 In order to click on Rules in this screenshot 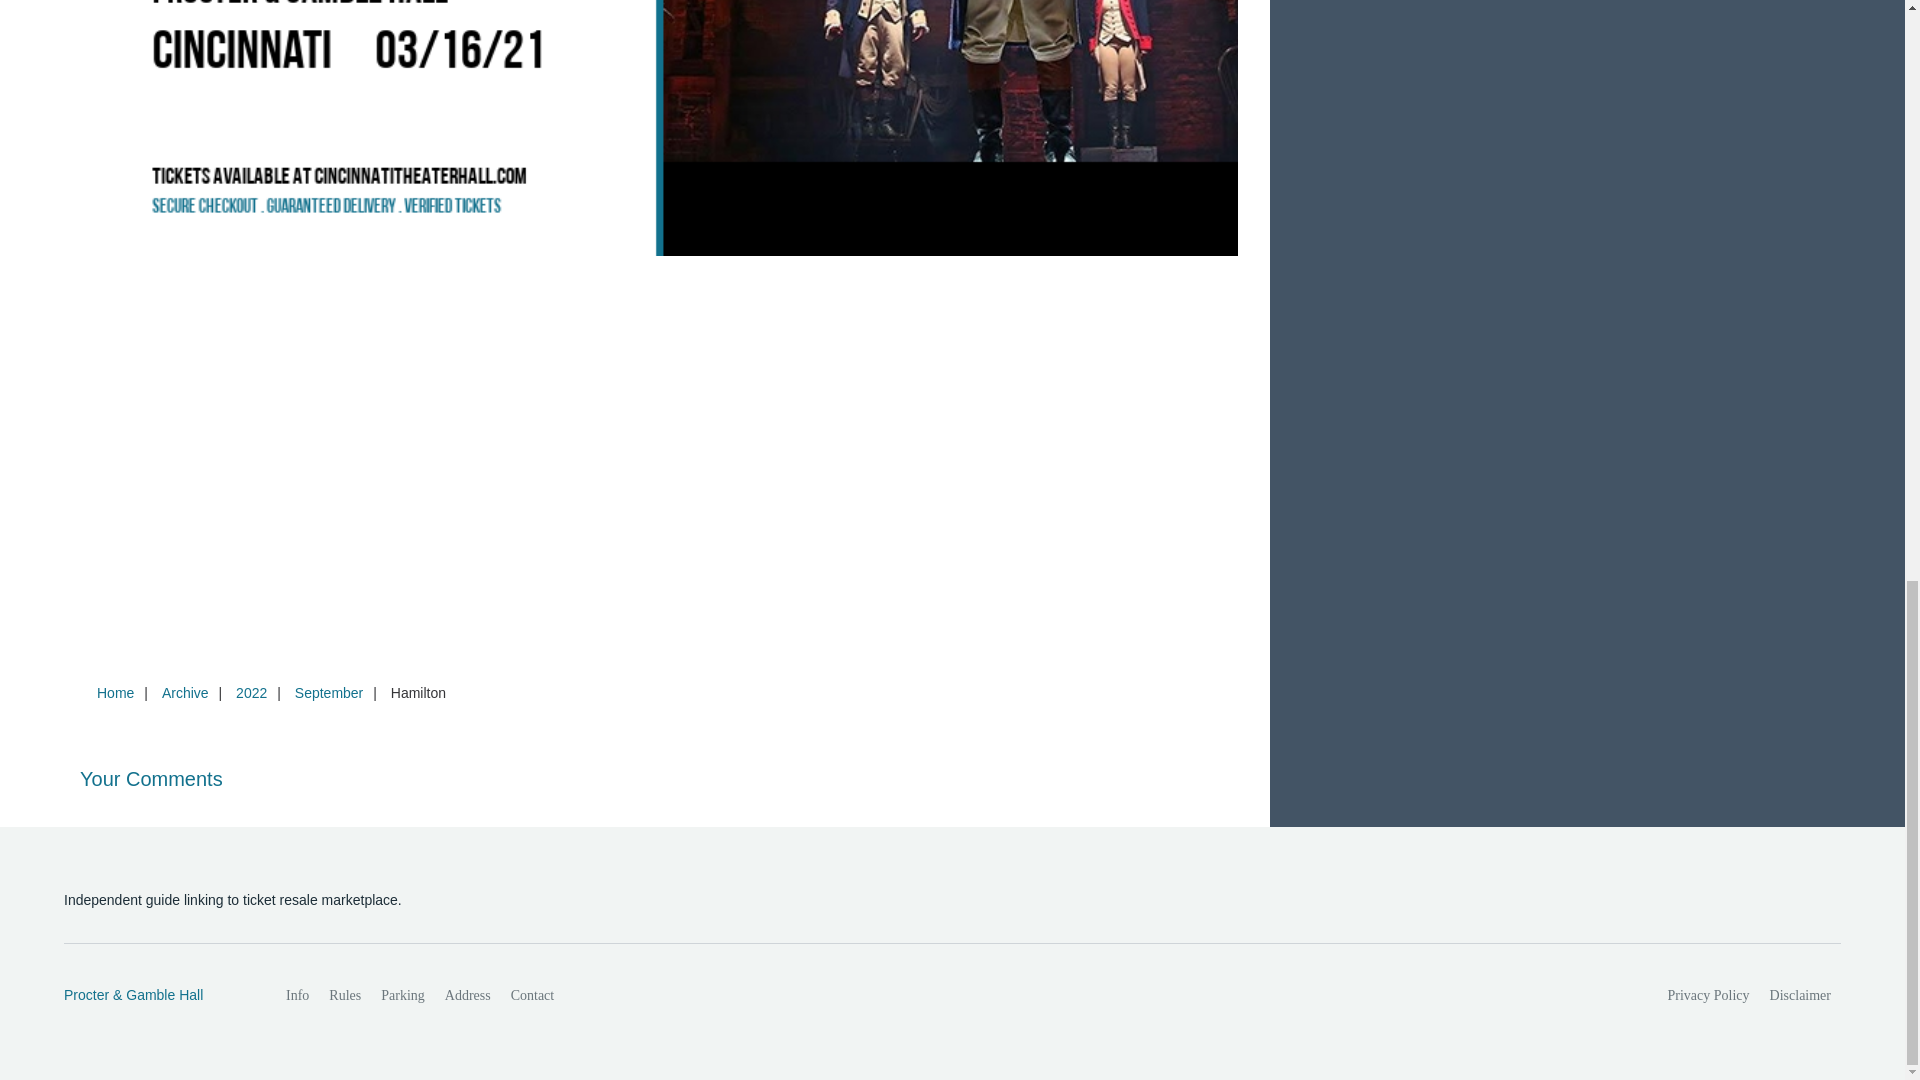, I will do `click(344, 996)`.